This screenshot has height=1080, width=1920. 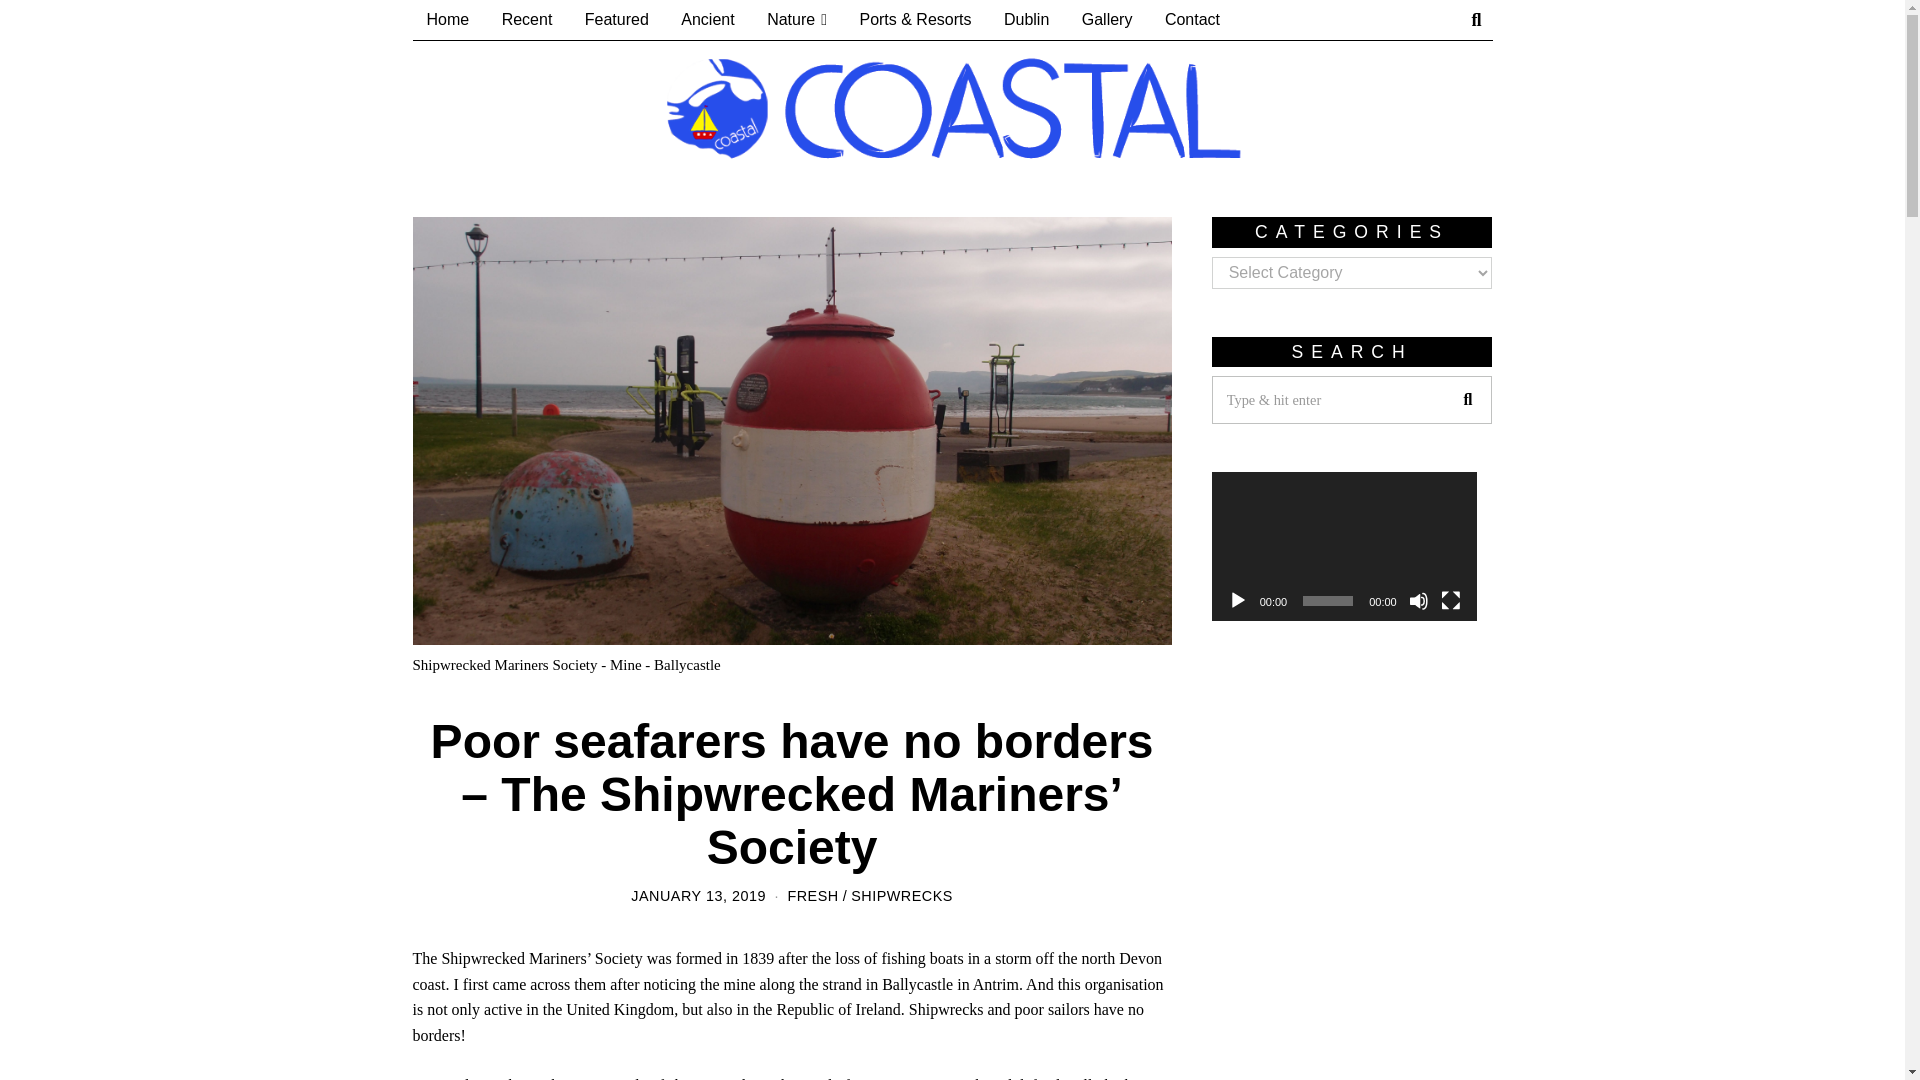 What do you see at coordinates (1451, 600) in the screenshot?
I see `Fullscreen` at bounding box center [1451, 600].